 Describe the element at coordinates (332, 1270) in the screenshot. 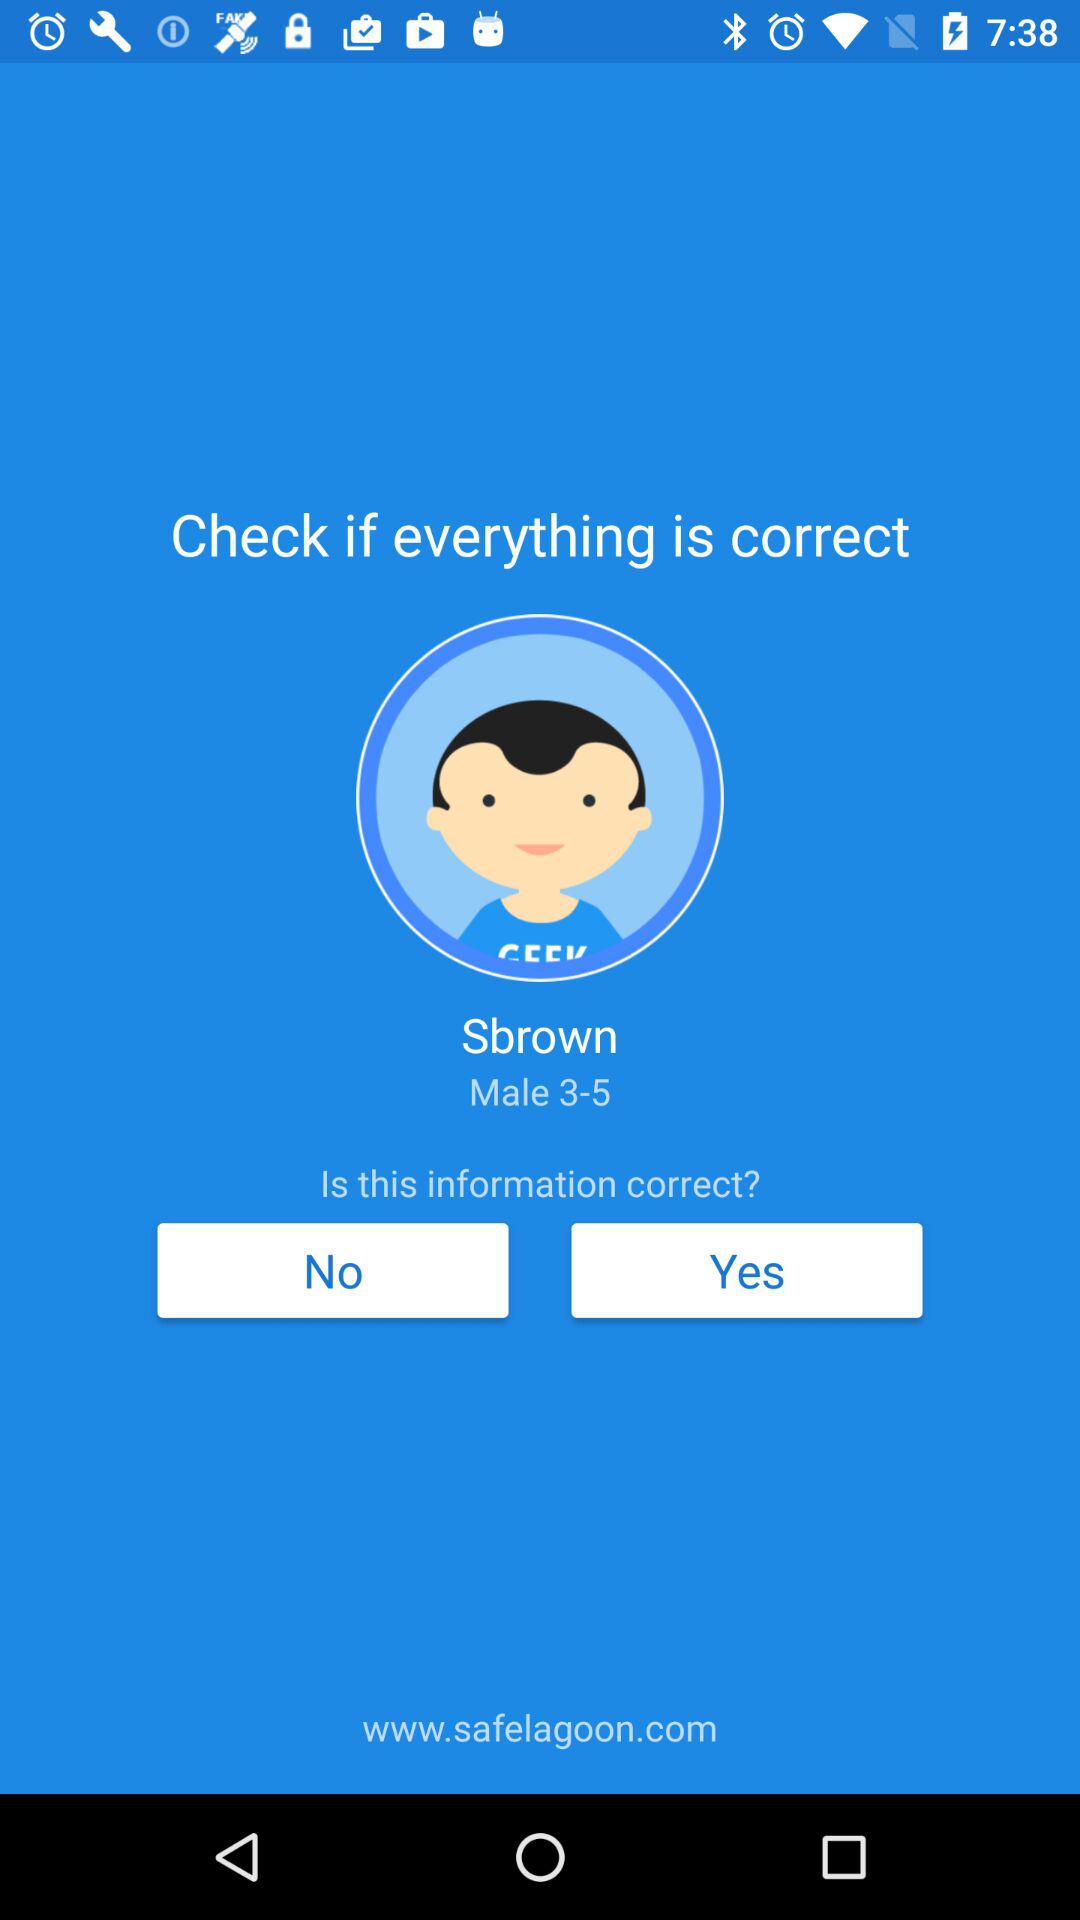

I see `click the icon next to the yes item` at that location.